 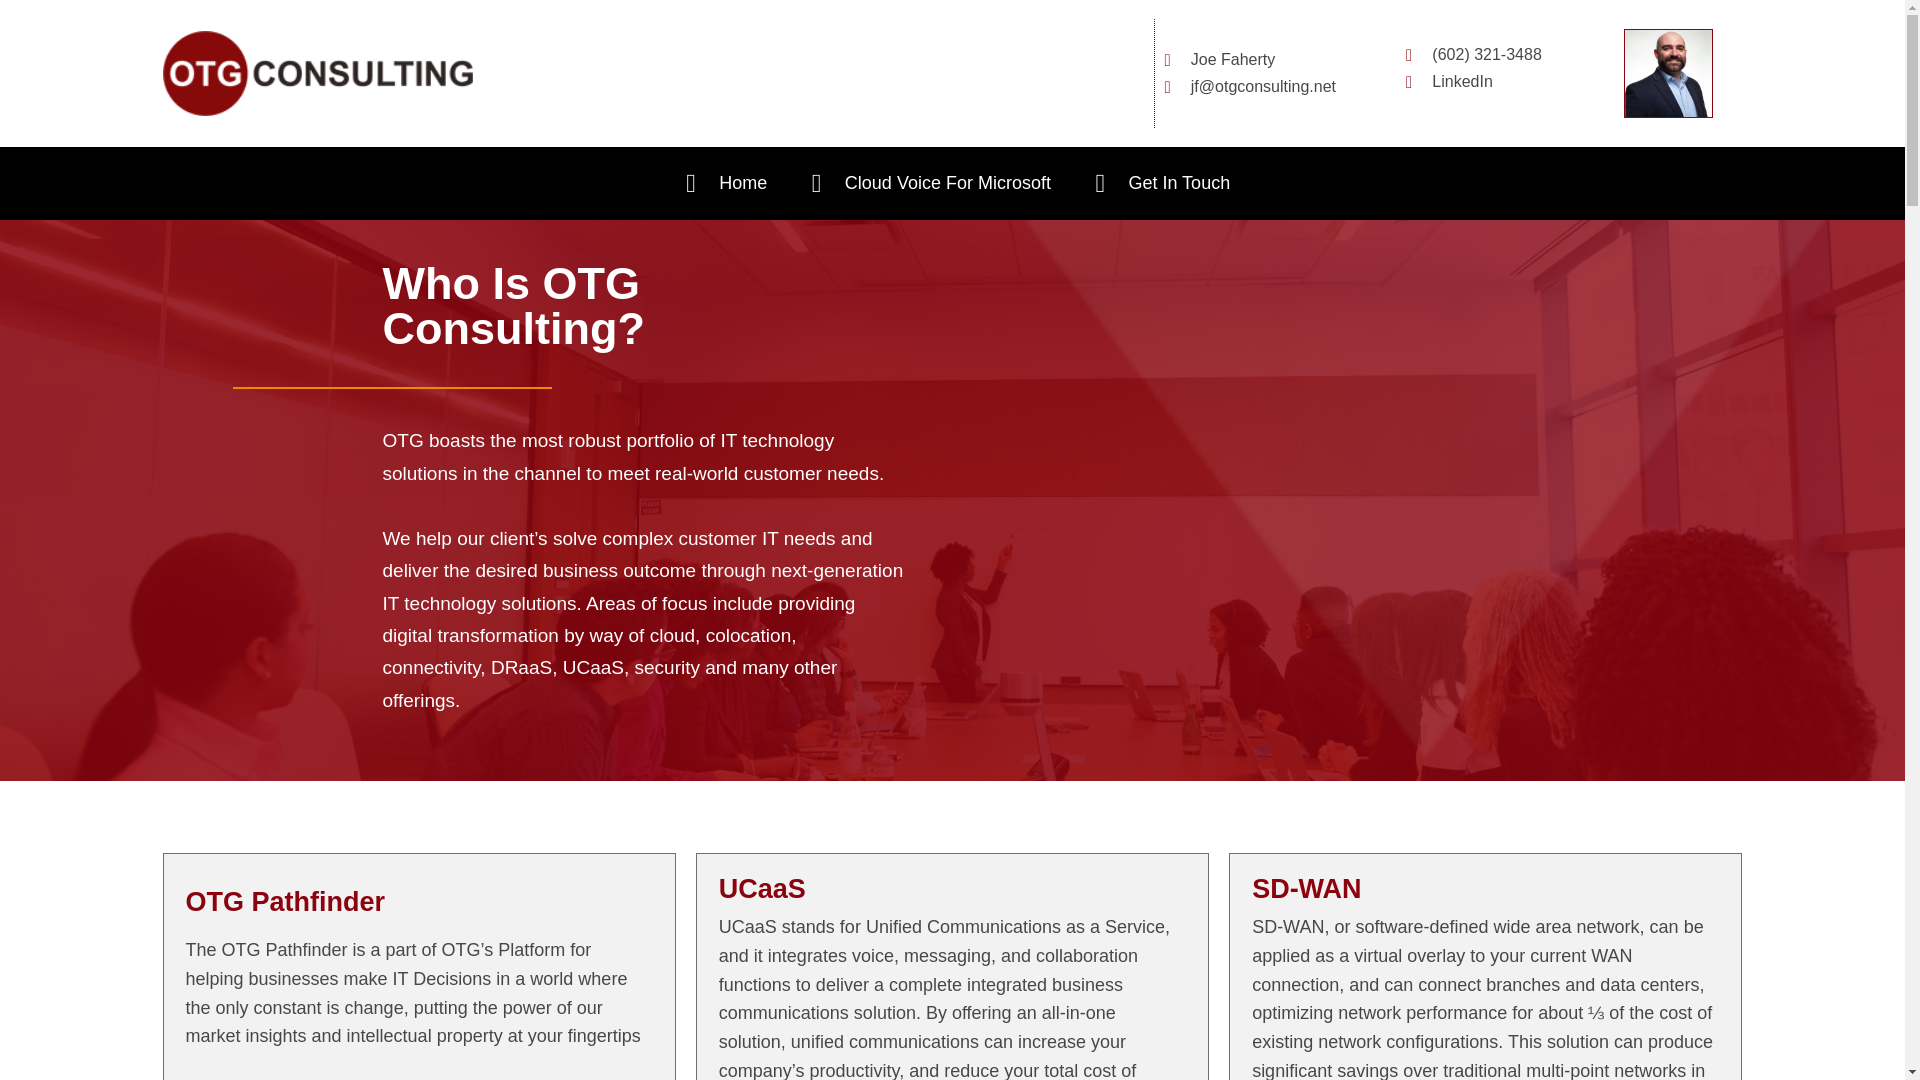 What do you see at coordinates (1157, 183) in the screenshot?
I see `Get In Touch` at bounding box center [1157, 183].